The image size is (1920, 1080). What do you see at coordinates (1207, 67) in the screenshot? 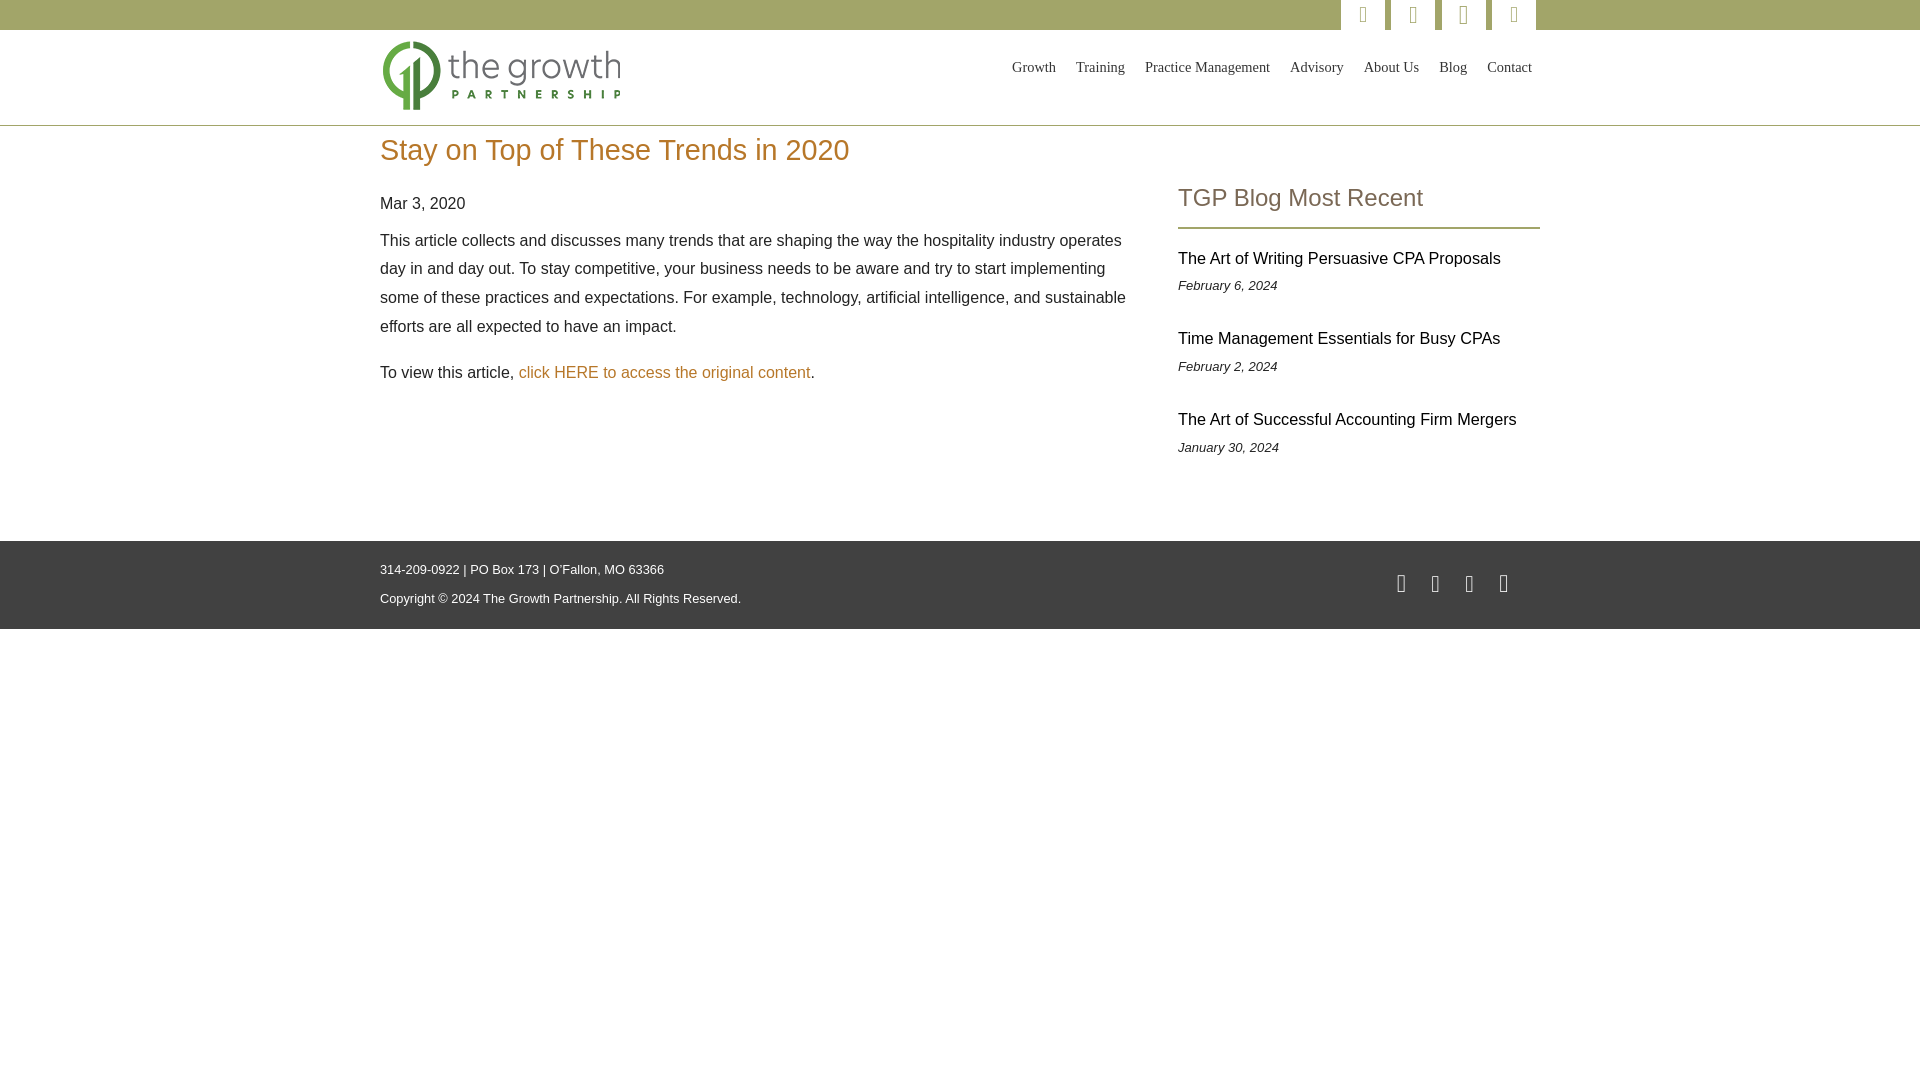
I see `Practice Management` at bounding box center [1207, 67].